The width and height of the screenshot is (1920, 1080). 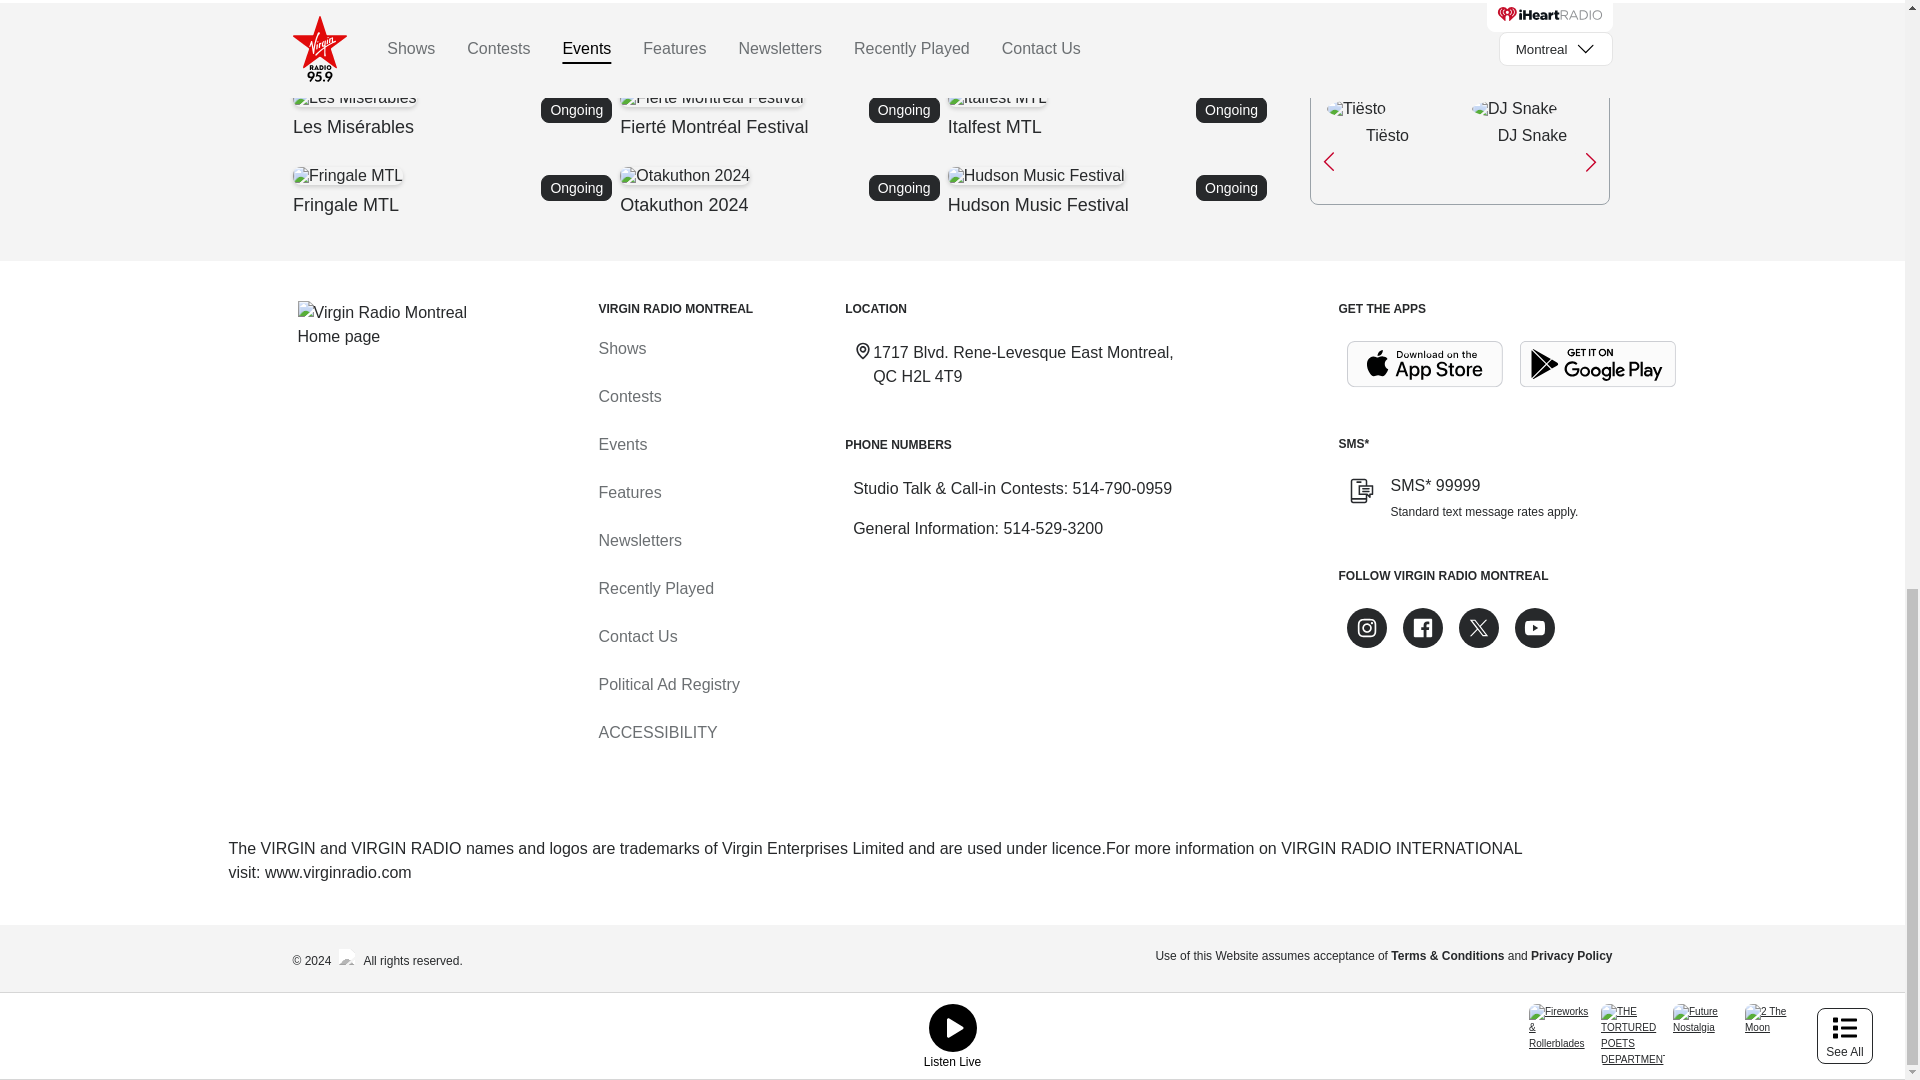 I want to click on Fantasia Festival, so click(x=783, y=35).